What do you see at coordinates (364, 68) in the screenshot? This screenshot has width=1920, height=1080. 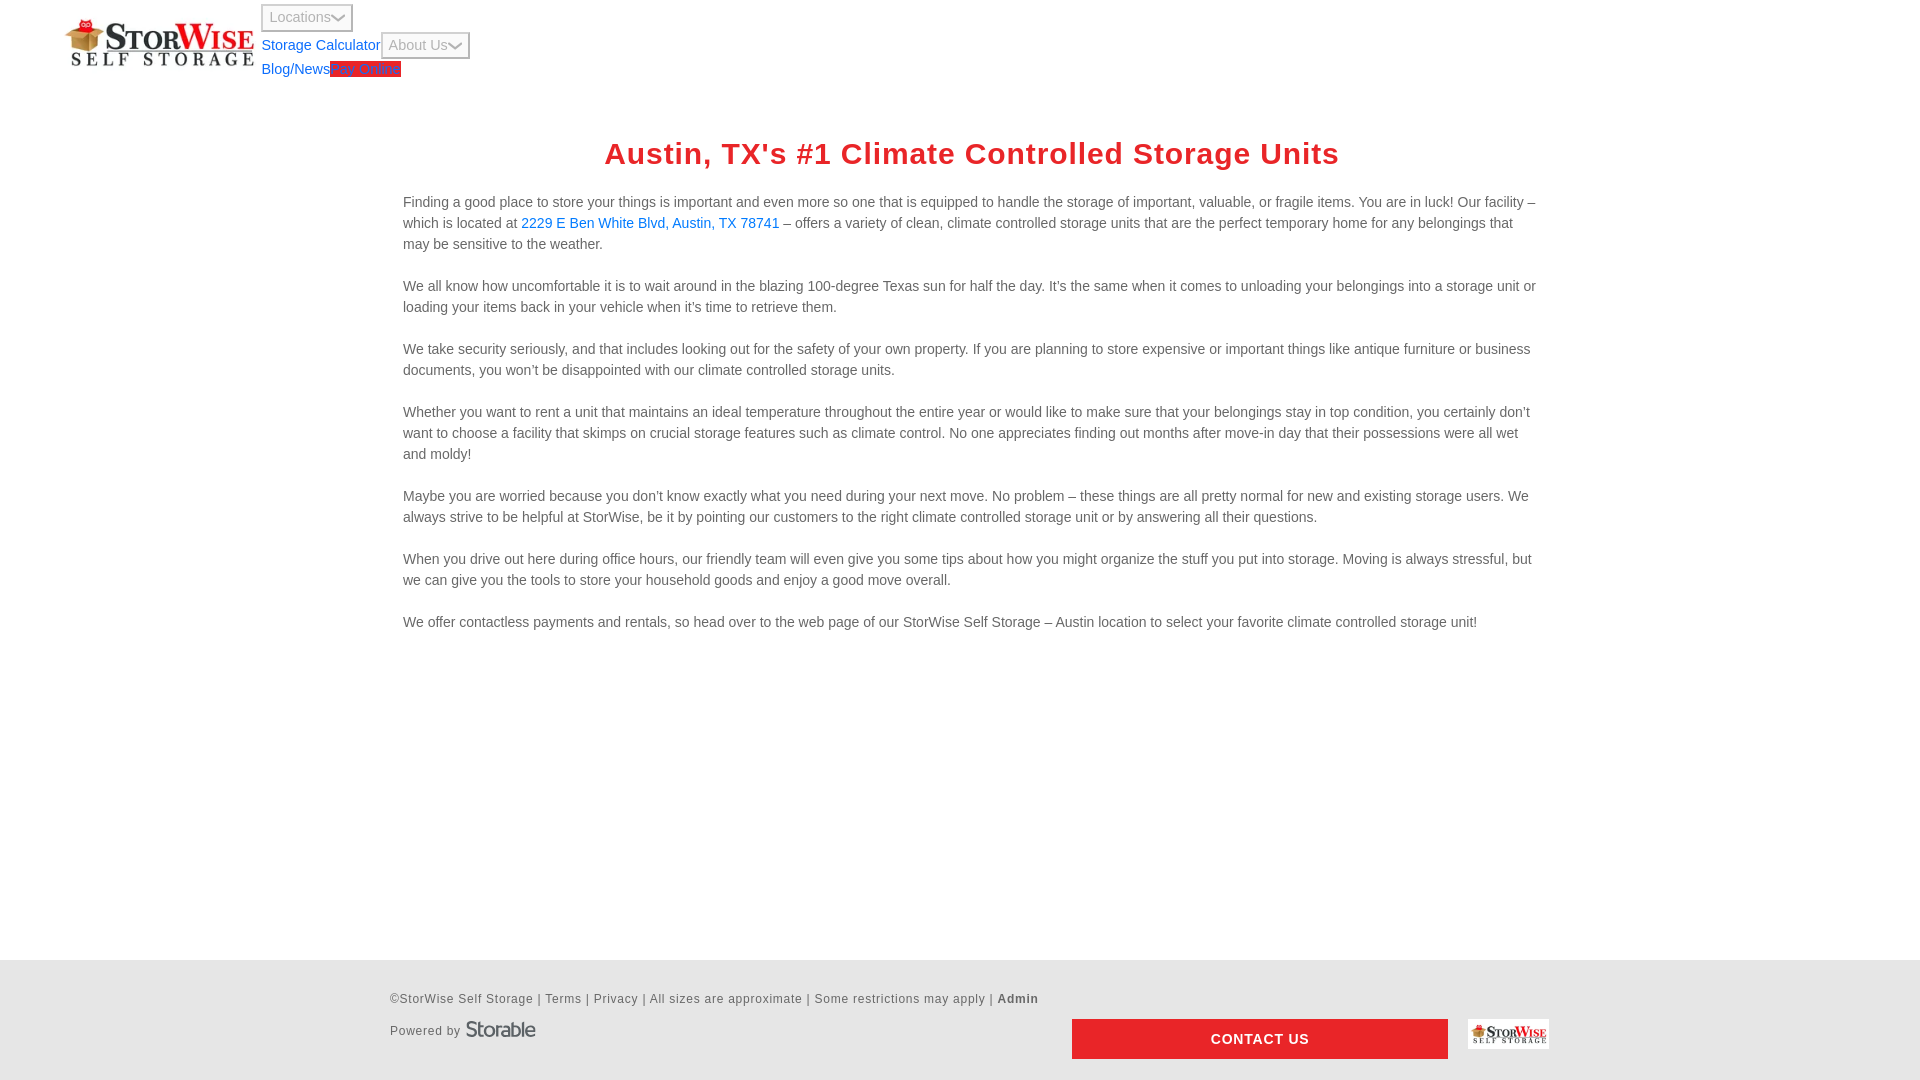 I see `Pay Online` at bounding box center [364, 68].